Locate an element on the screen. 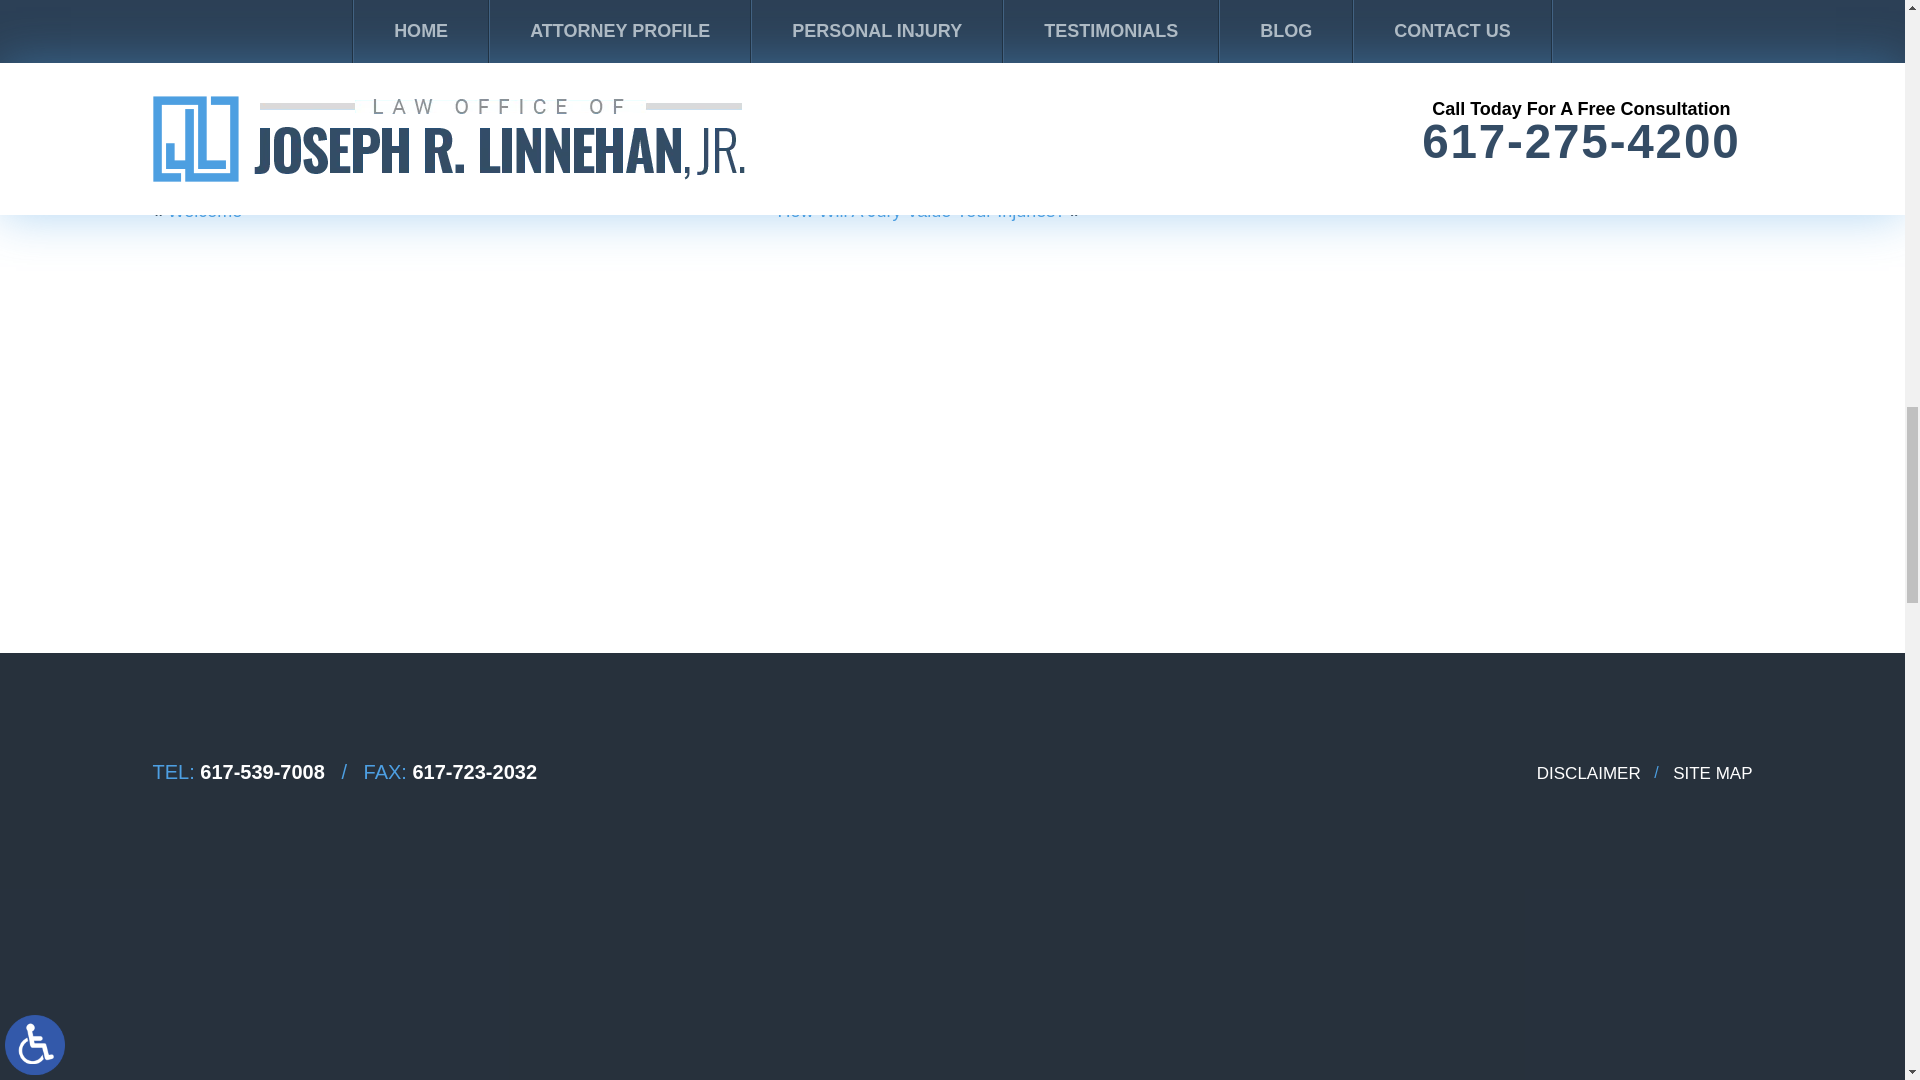 This screenshot has width=1920, height=1080. Twitter is located at coordinates (174, 130).